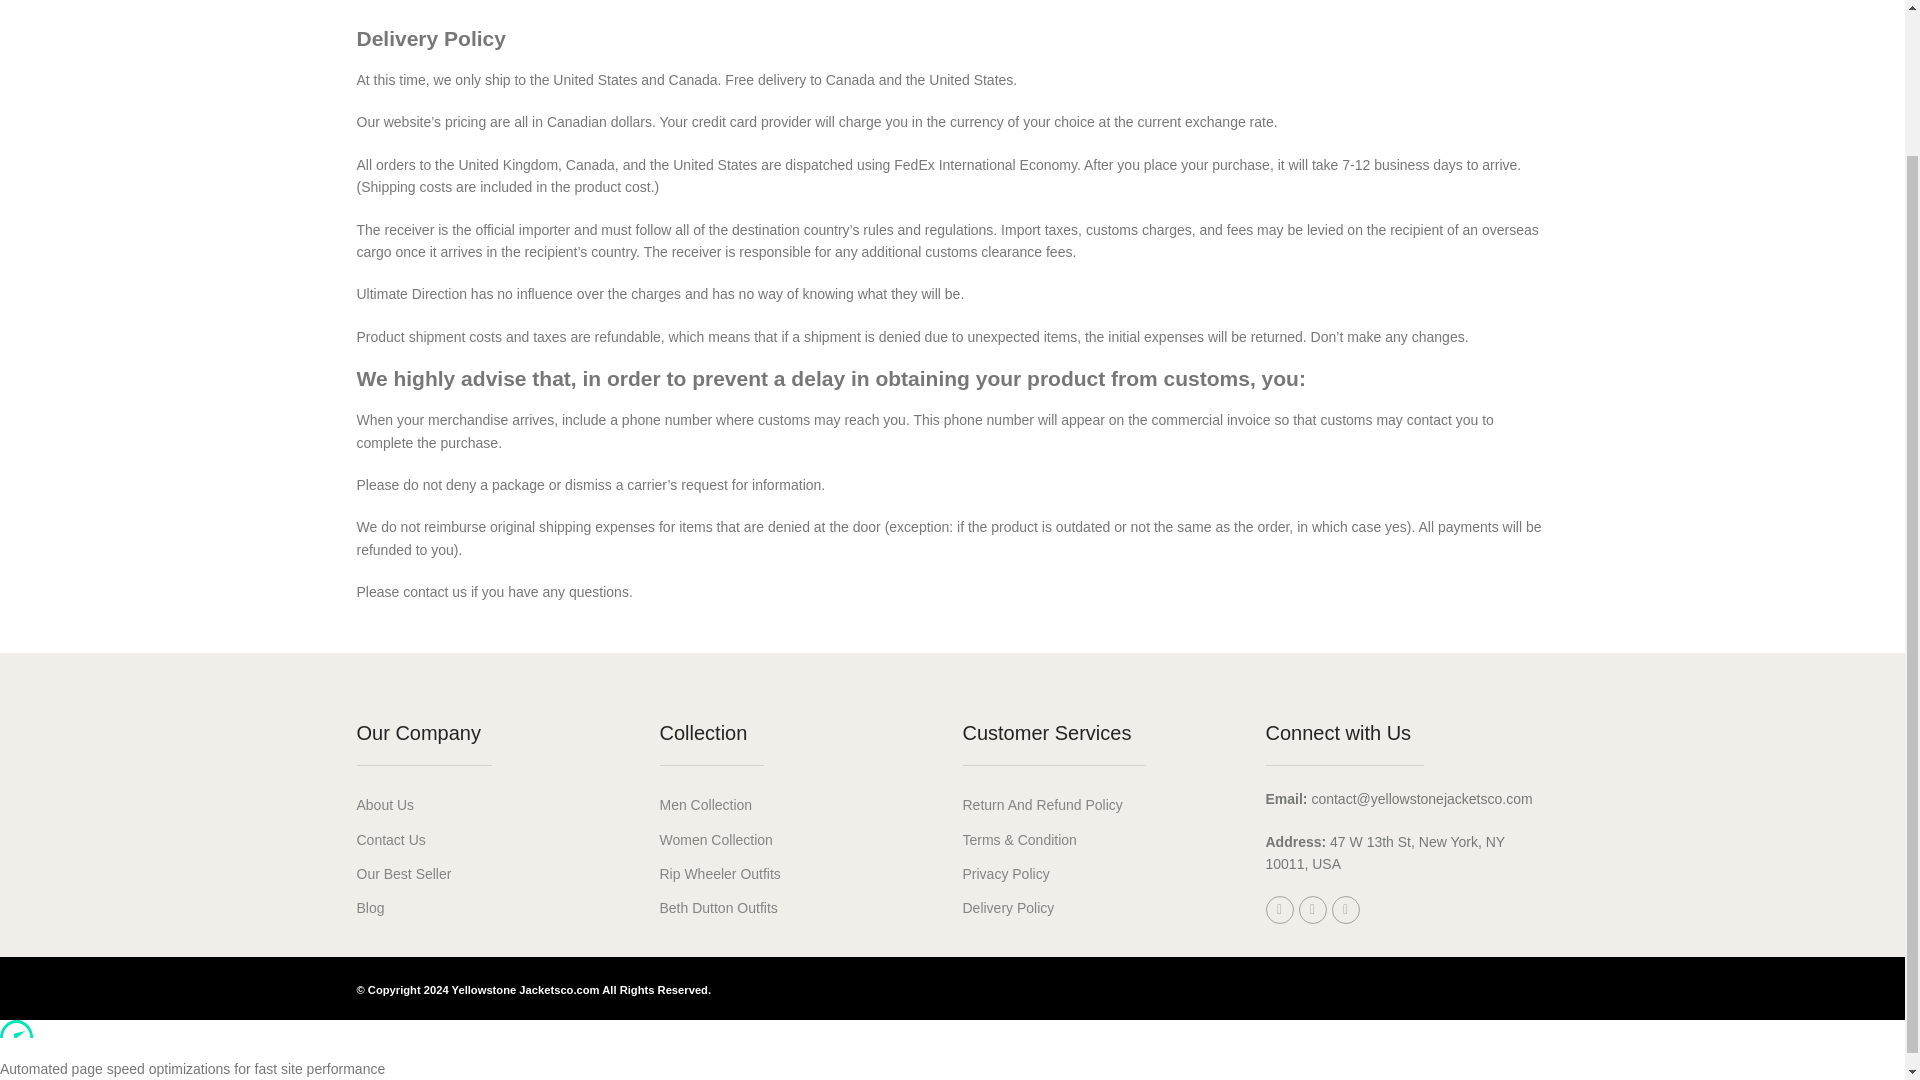 Image resolution: width=1920 pixels, height=1080 pixels. Describe the element at coordinates (801, 874) in the screenshot. I see `Rip Wheeler Outfits` at that location.